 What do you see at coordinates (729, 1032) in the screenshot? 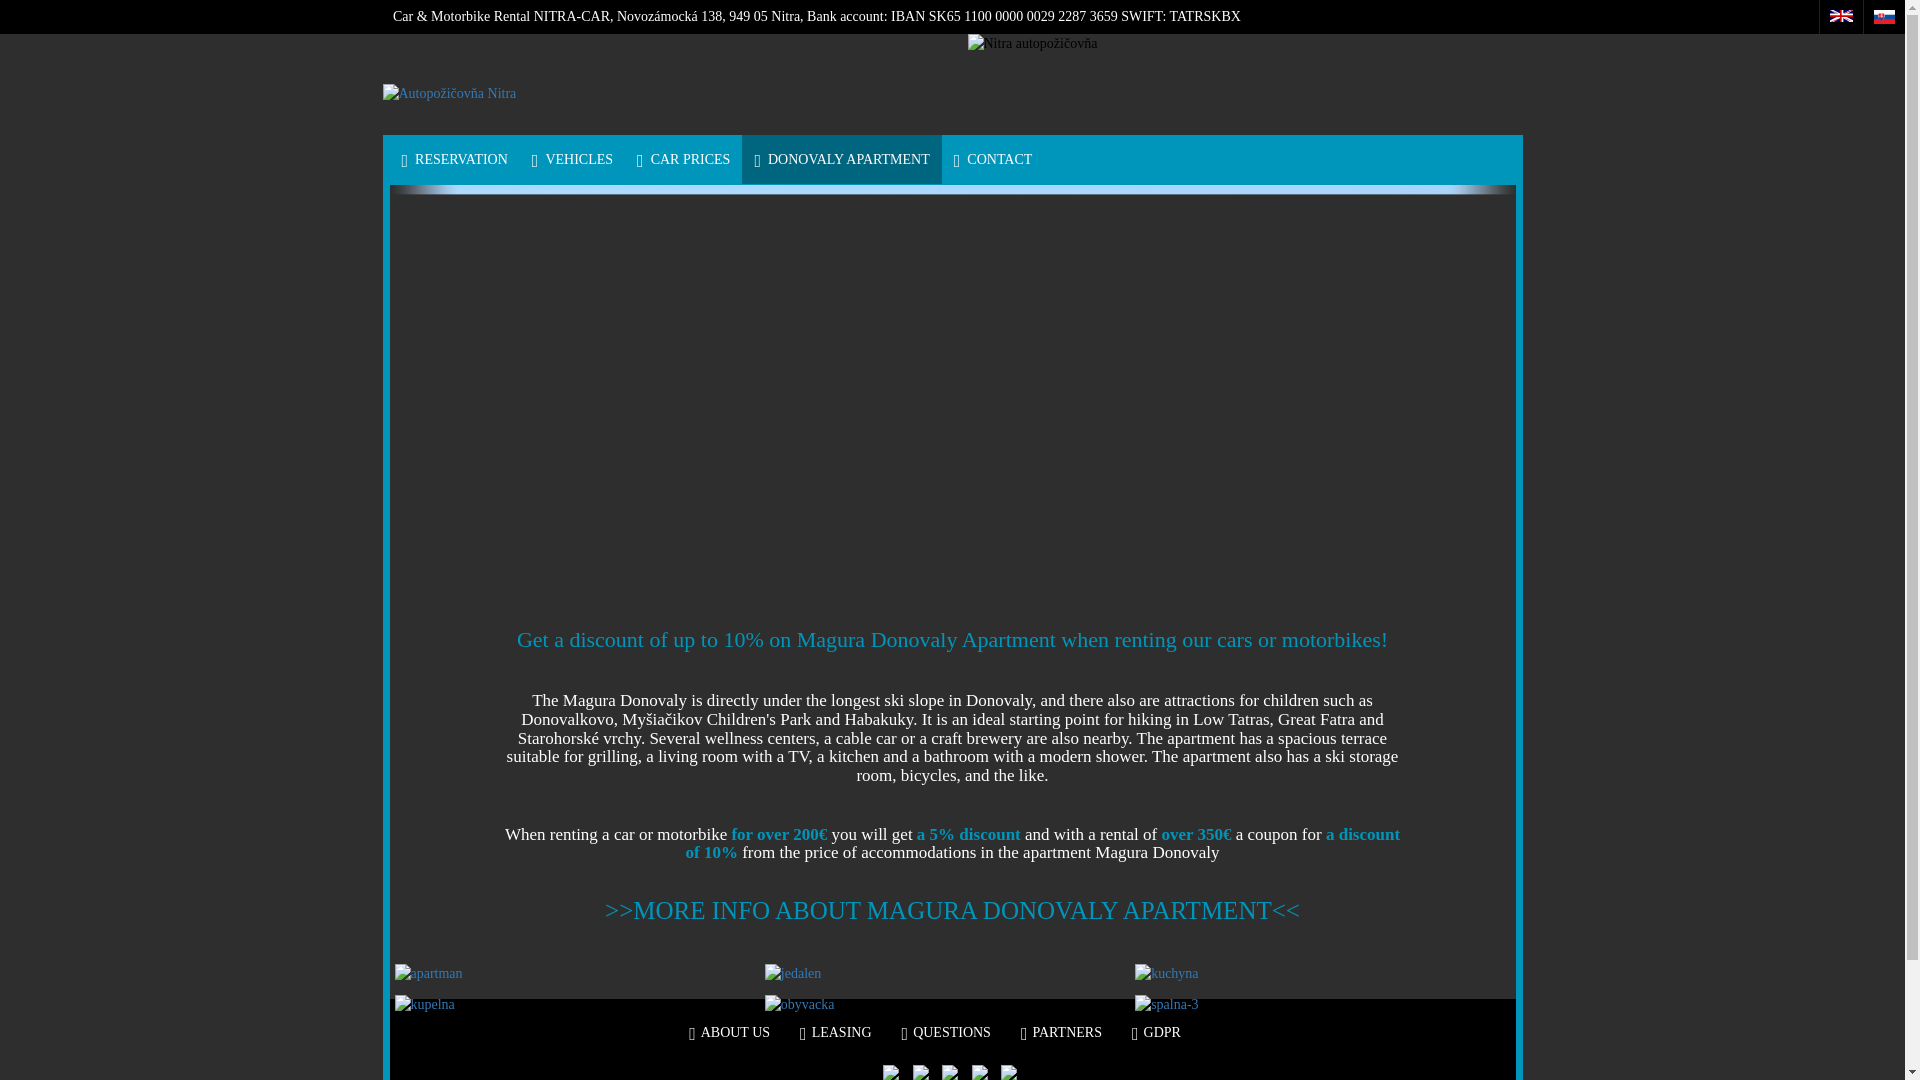
I see `ABOUT US` at bounding box center [729, 1032].